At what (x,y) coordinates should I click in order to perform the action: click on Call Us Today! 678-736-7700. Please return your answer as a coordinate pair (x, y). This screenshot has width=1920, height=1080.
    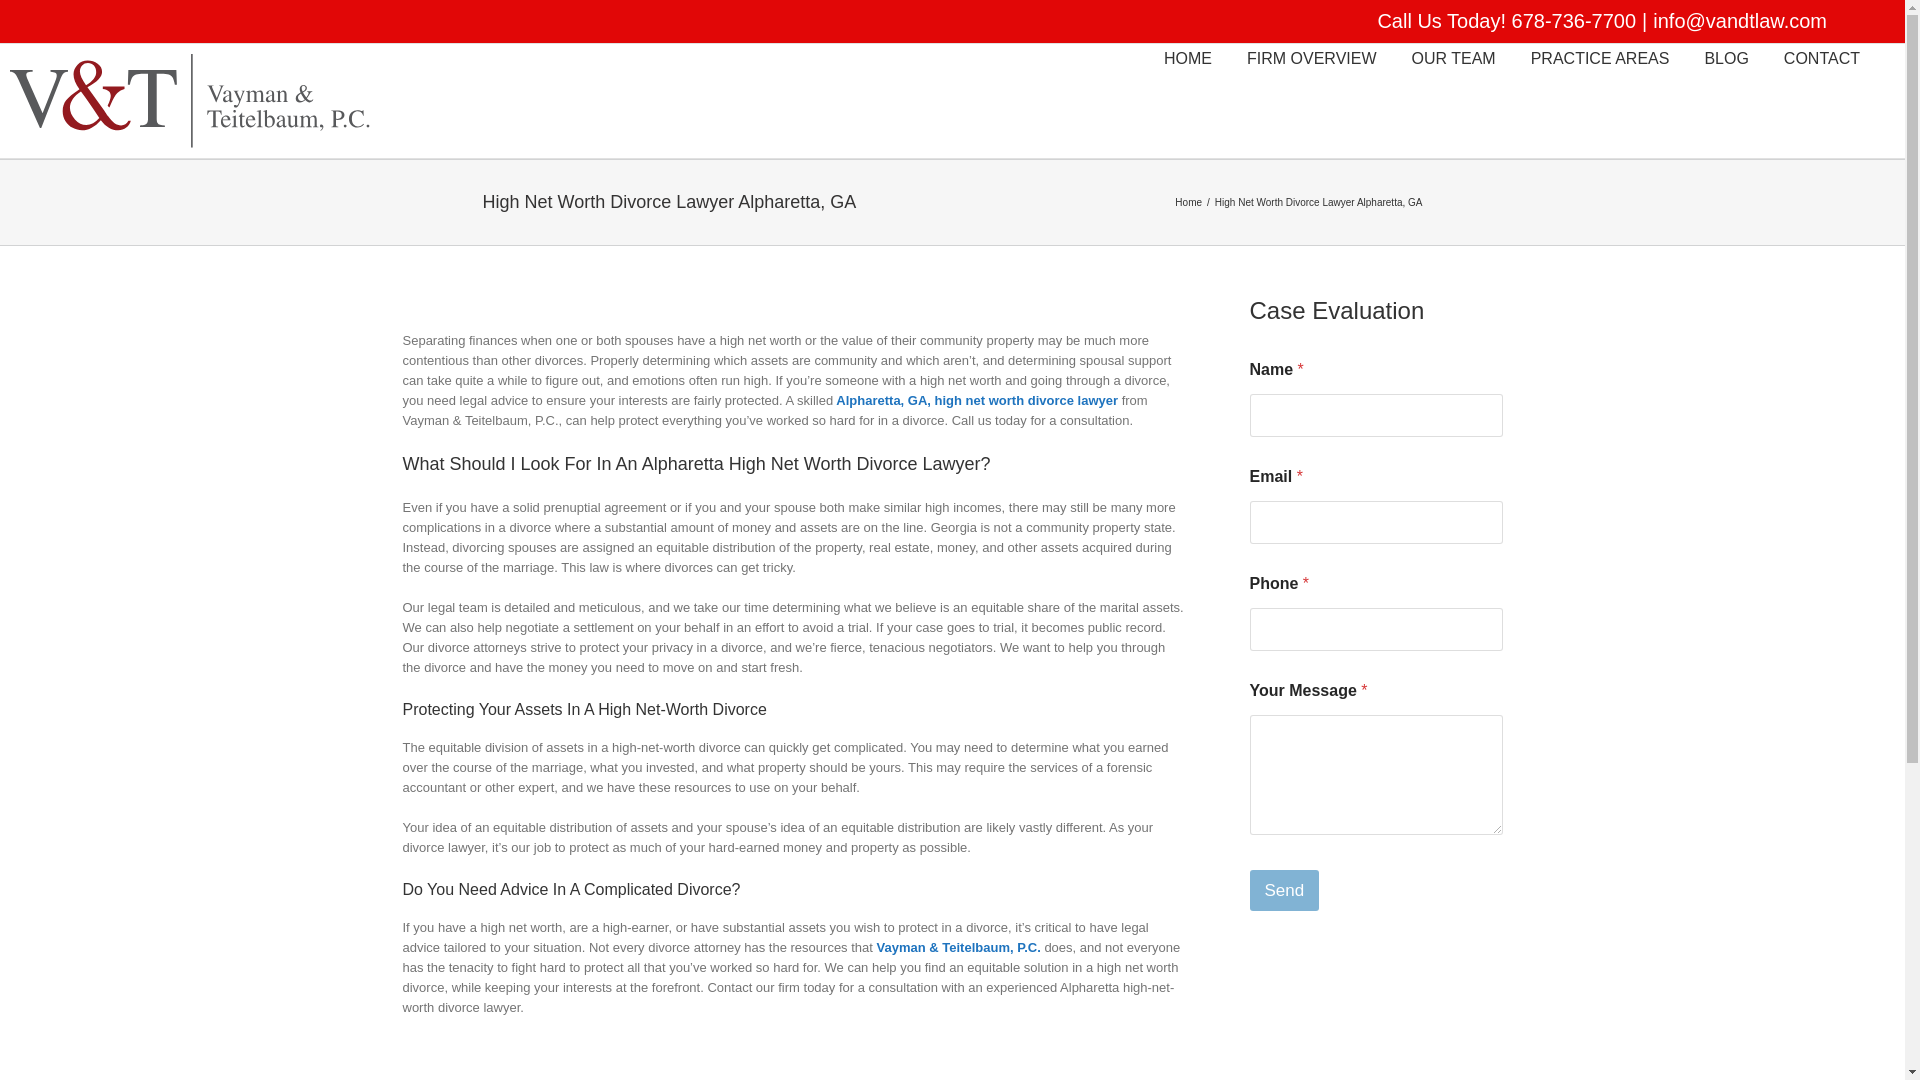
    Looking at the image, I should click on (1506, 20).